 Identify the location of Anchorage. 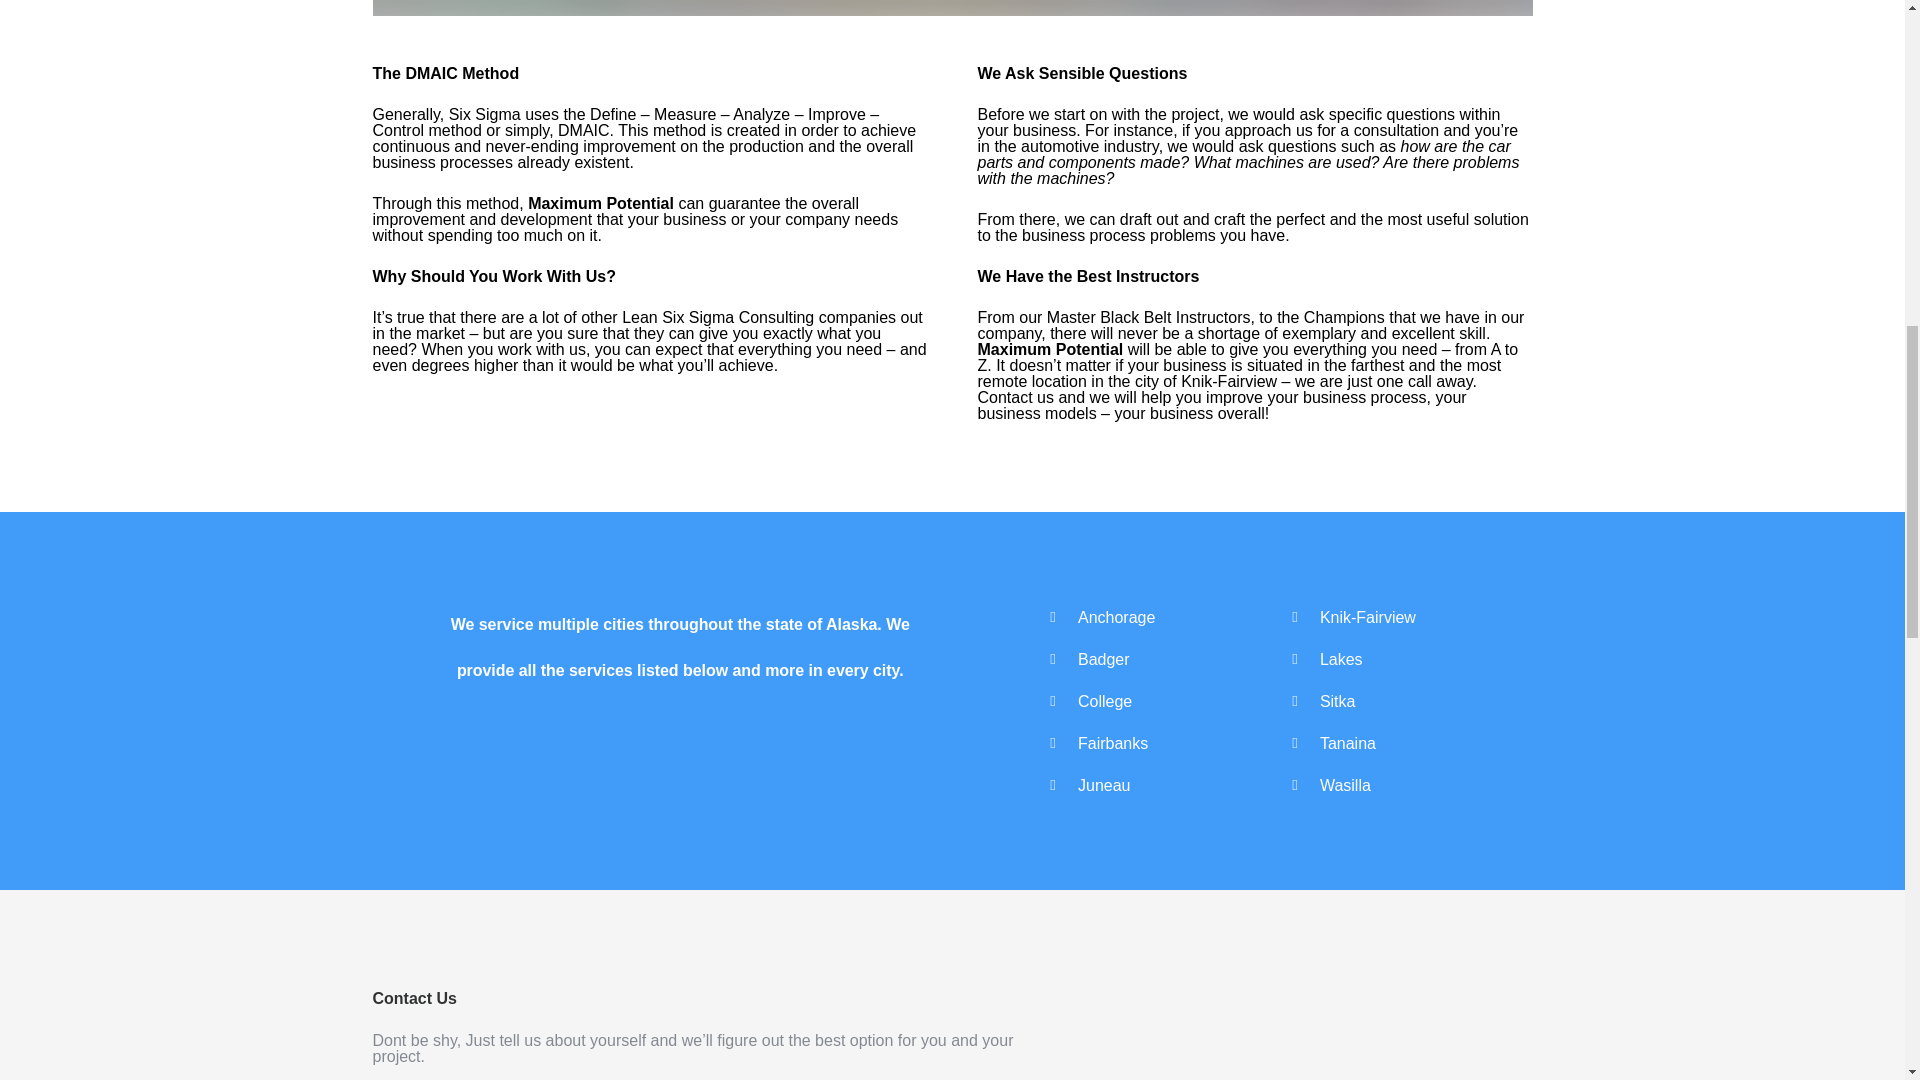
(1116, 616).